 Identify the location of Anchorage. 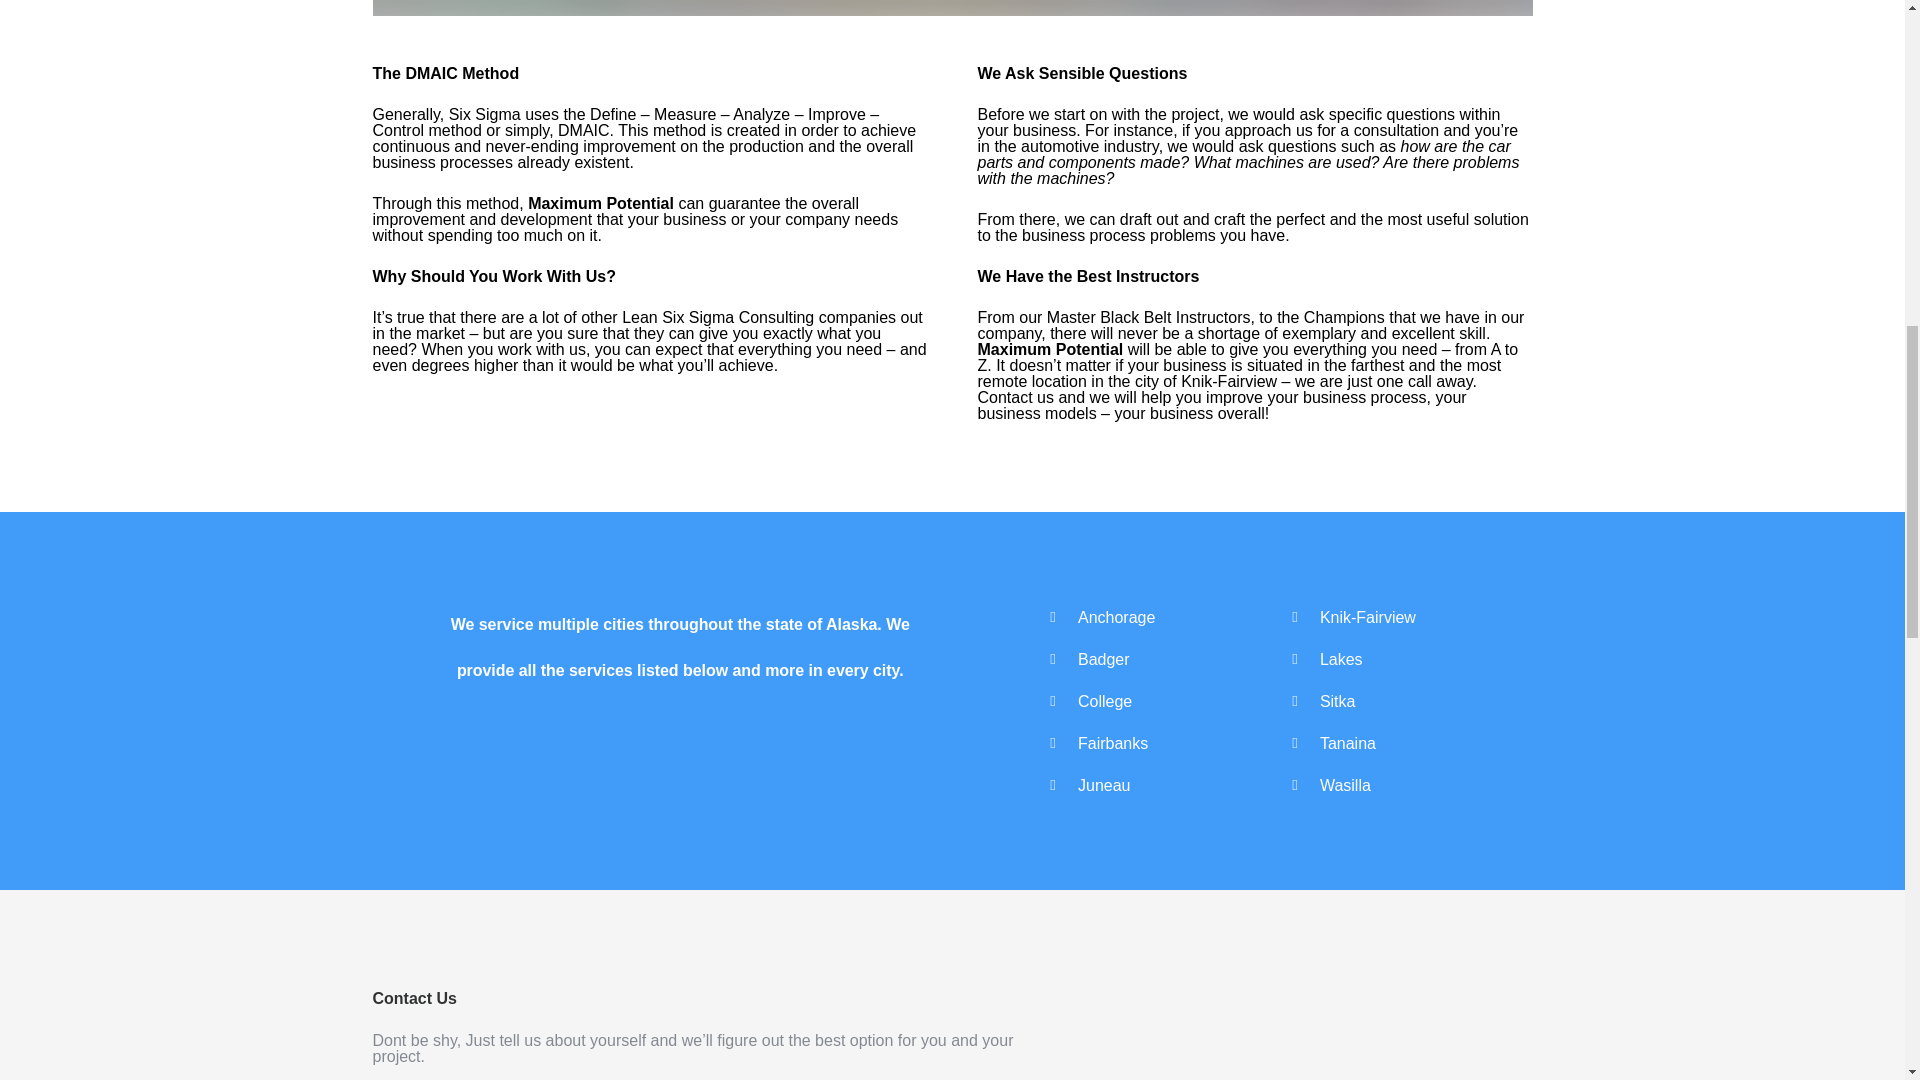
(1116, 616).